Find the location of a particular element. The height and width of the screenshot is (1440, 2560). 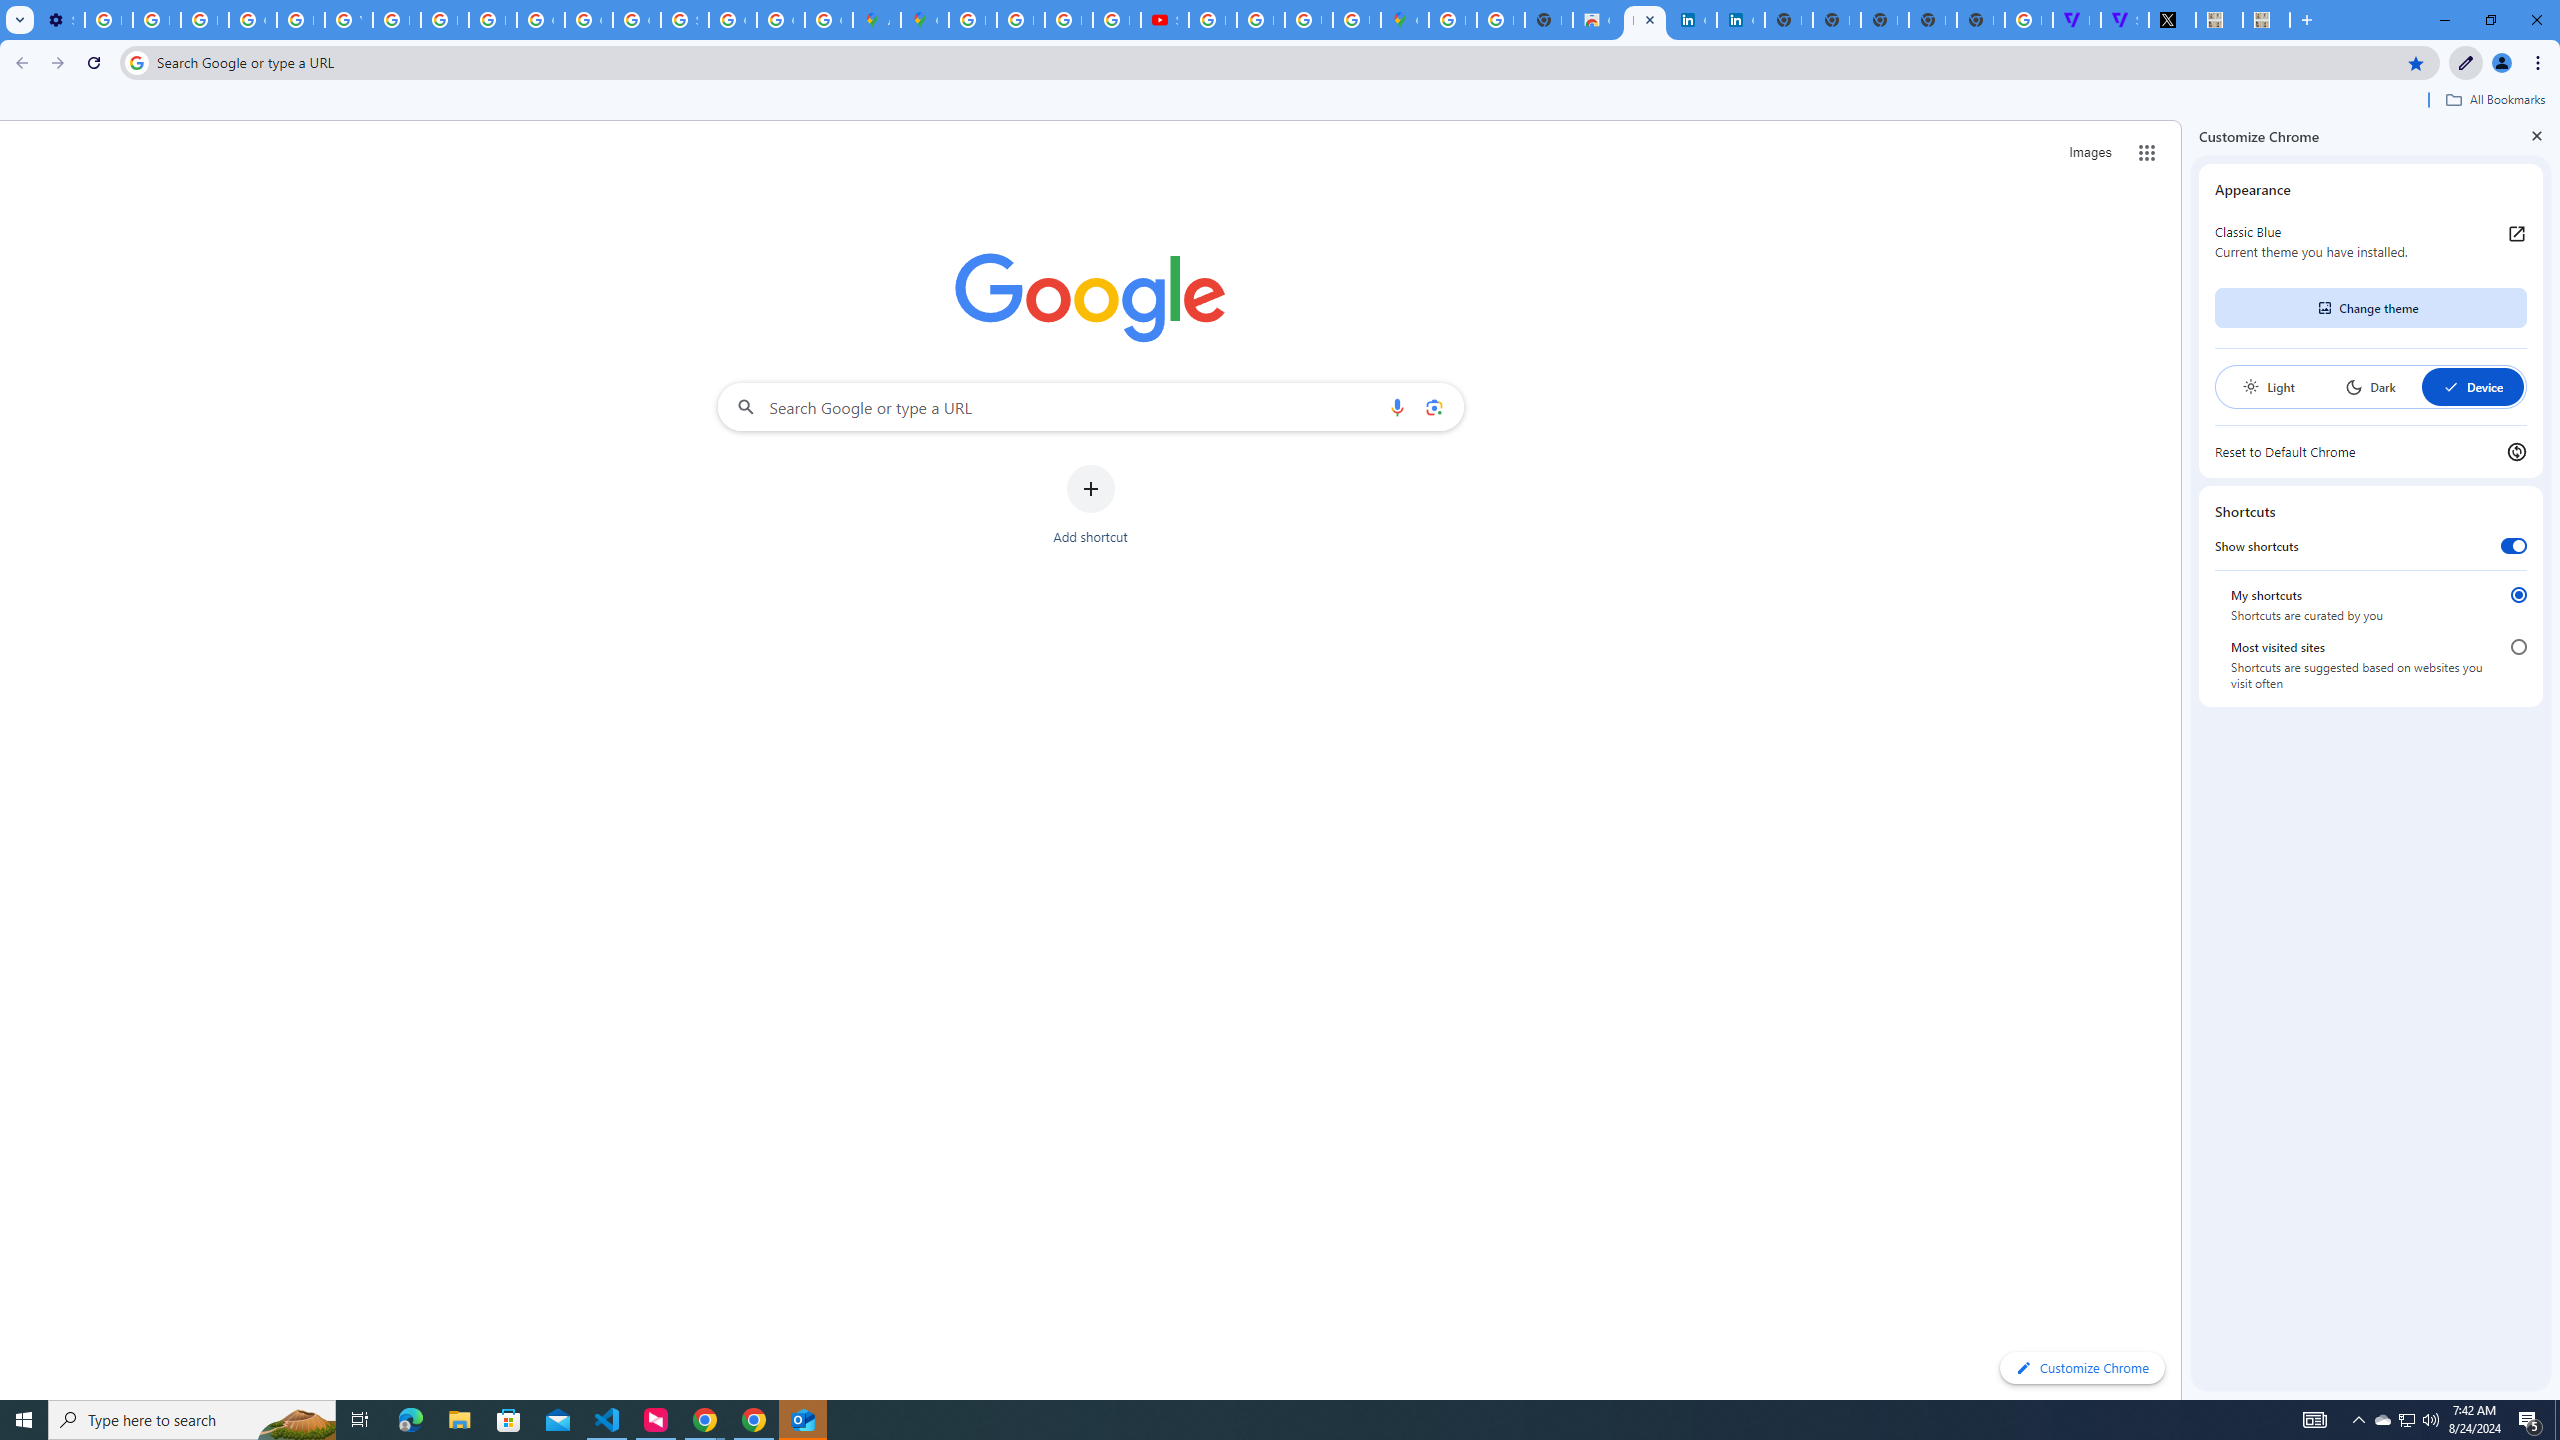

MILEY CYRUS. is located at coordinates (2219, 20).